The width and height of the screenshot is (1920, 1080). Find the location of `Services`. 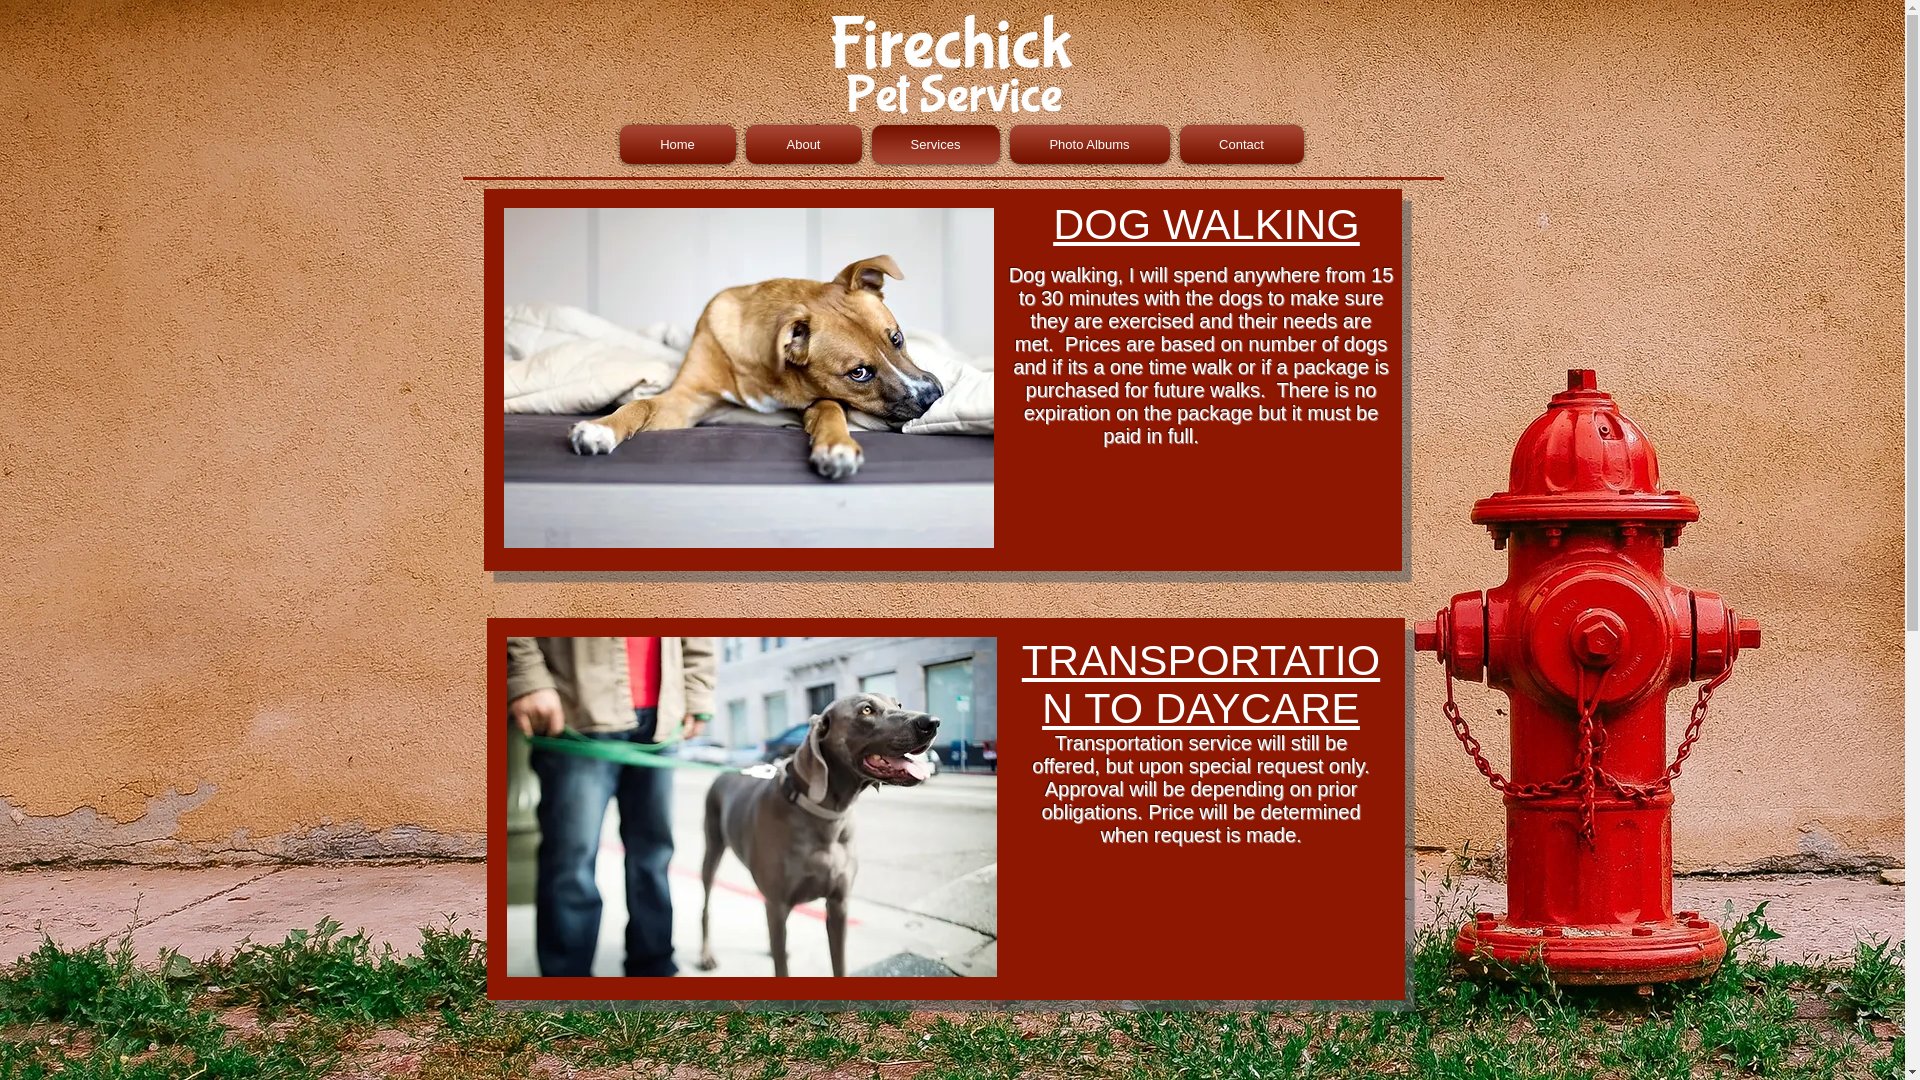

Services is located at coordinates (934, 144).